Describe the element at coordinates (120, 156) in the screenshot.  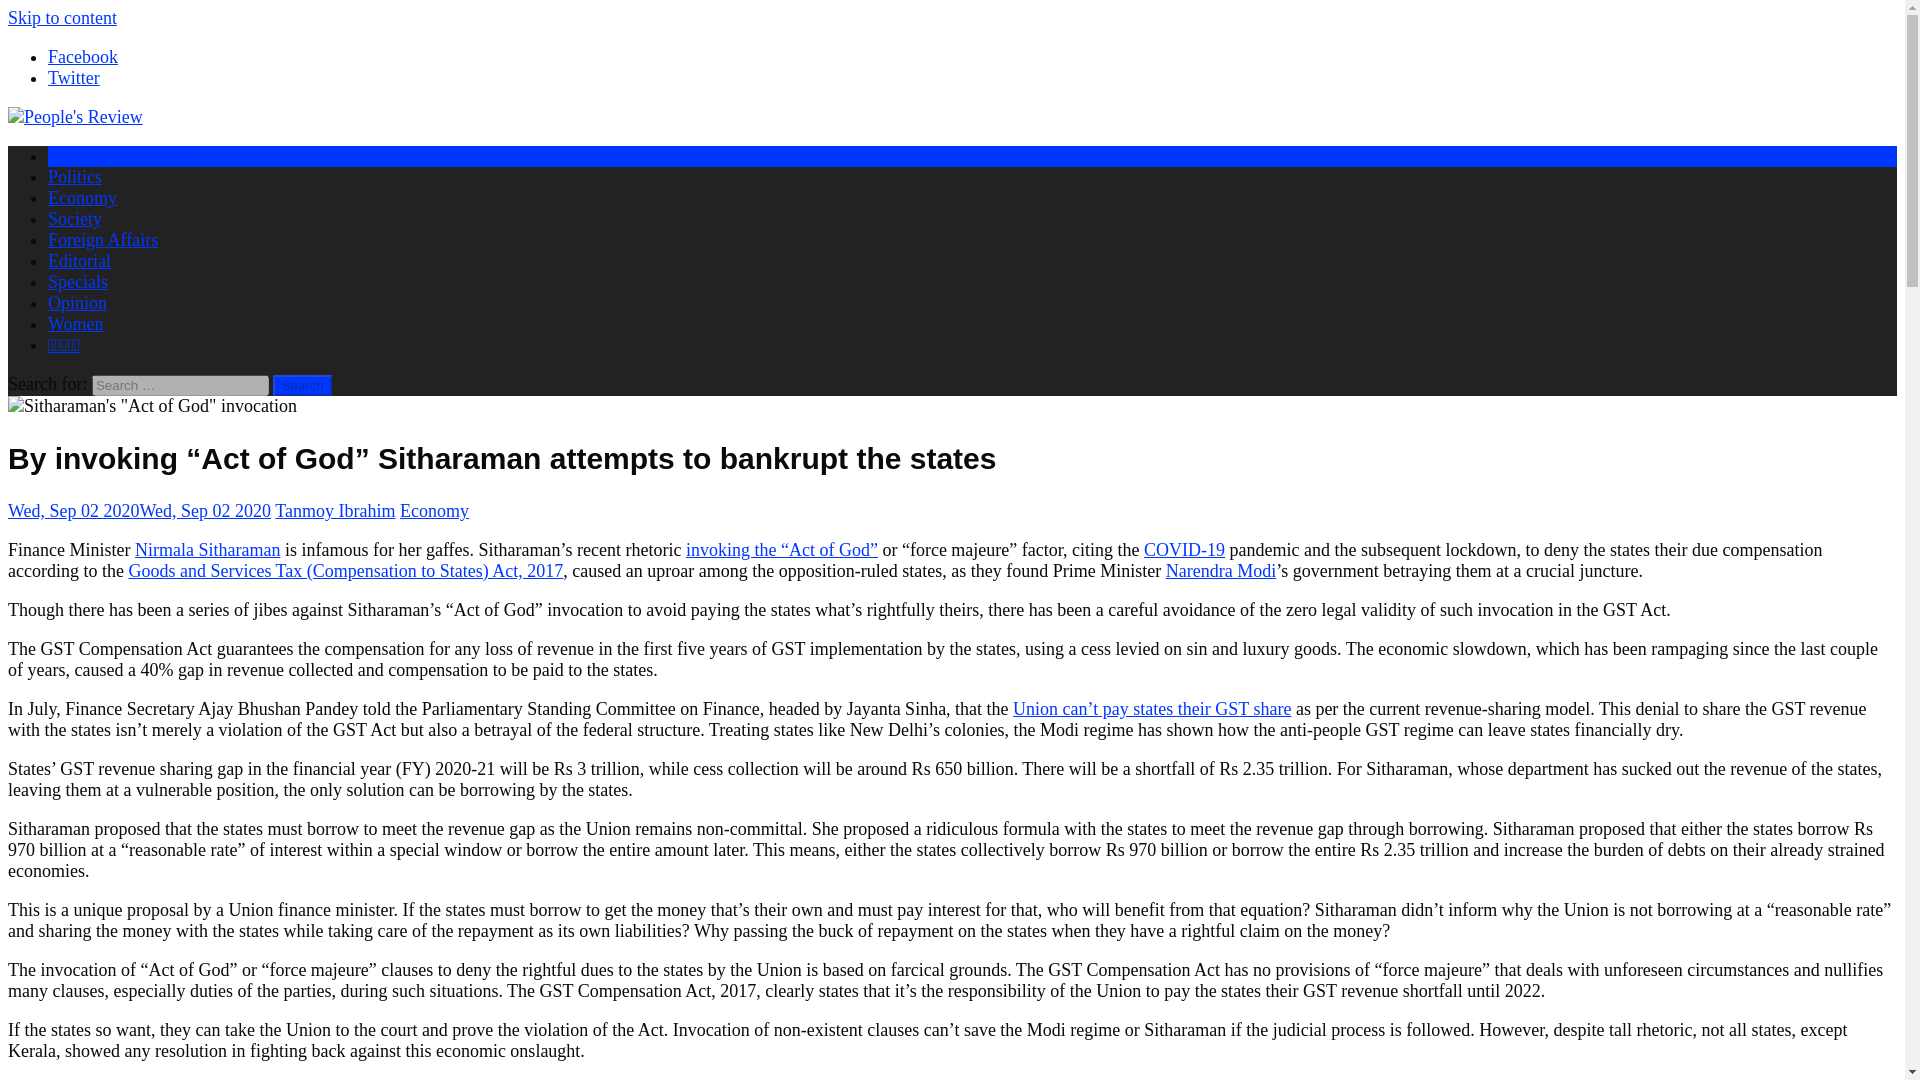
I see `Donate and Support` at that location.